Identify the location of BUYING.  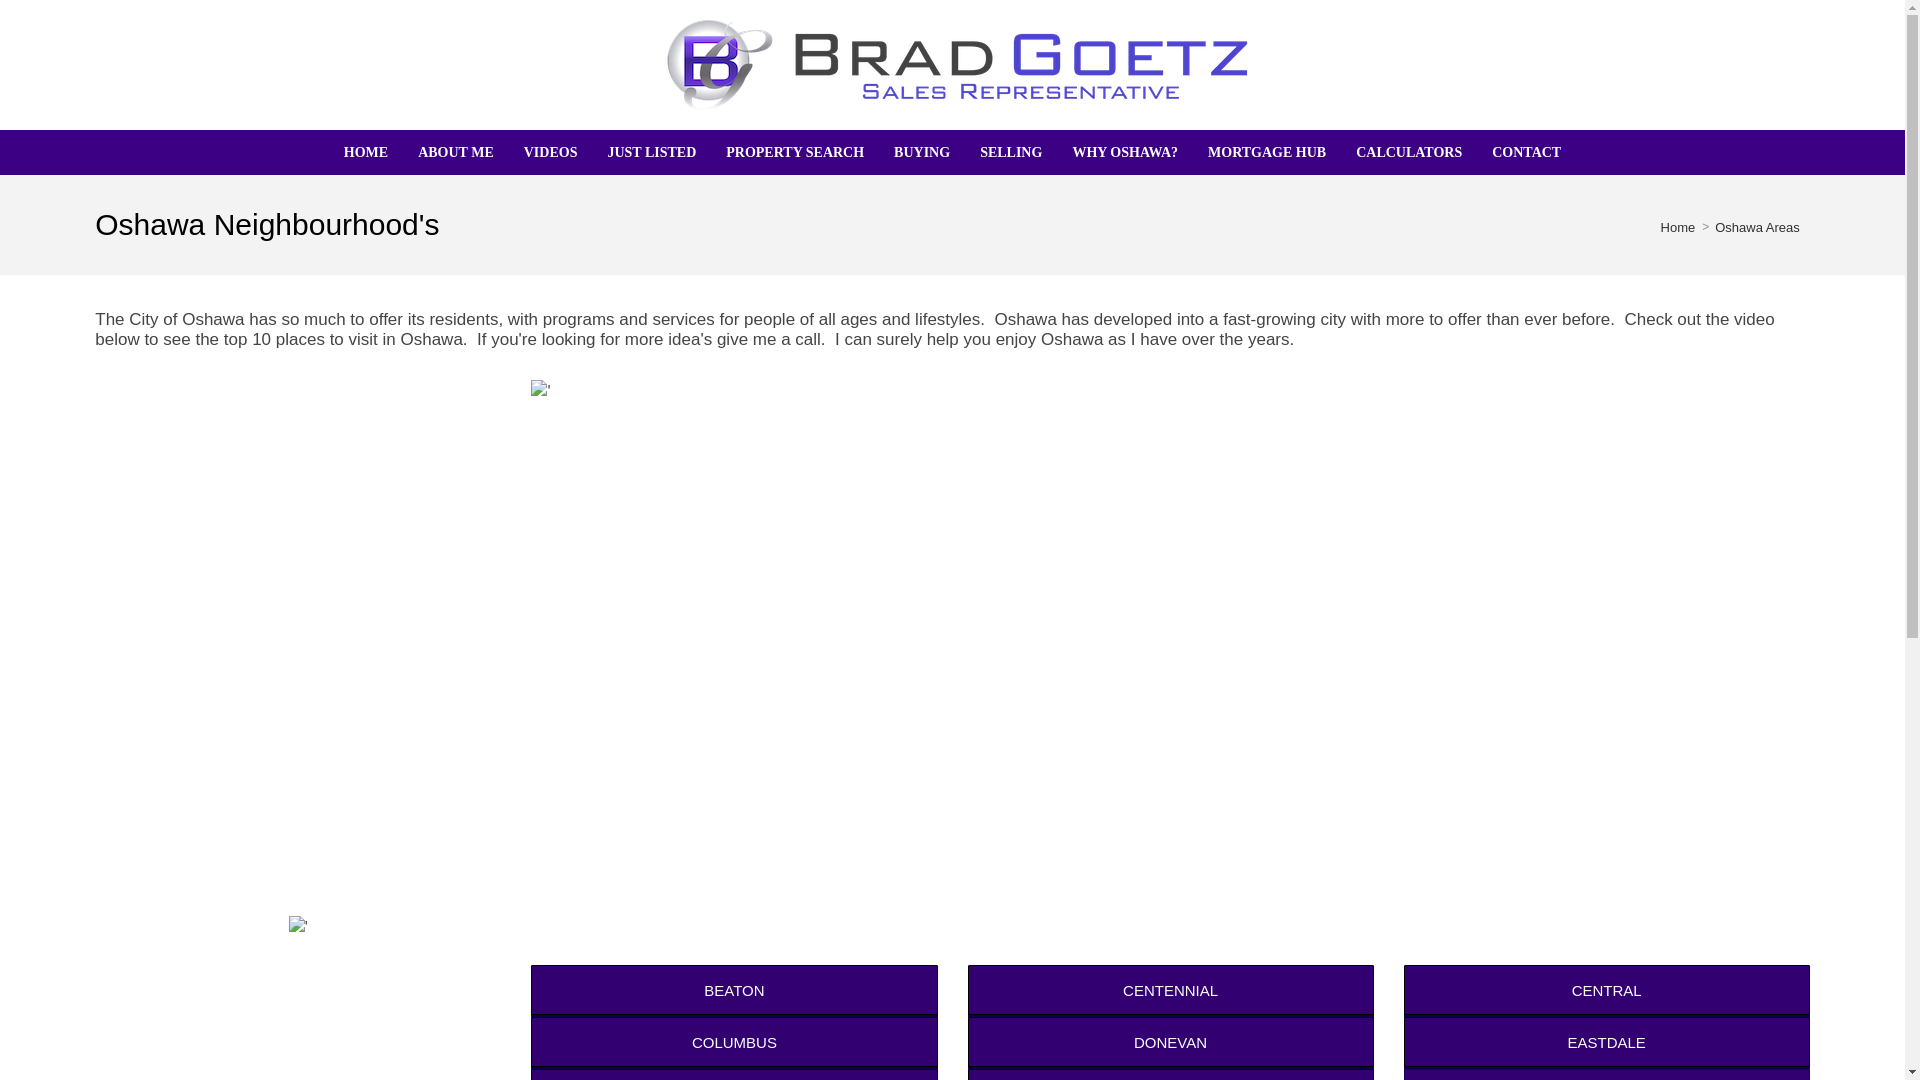
(922, 152).